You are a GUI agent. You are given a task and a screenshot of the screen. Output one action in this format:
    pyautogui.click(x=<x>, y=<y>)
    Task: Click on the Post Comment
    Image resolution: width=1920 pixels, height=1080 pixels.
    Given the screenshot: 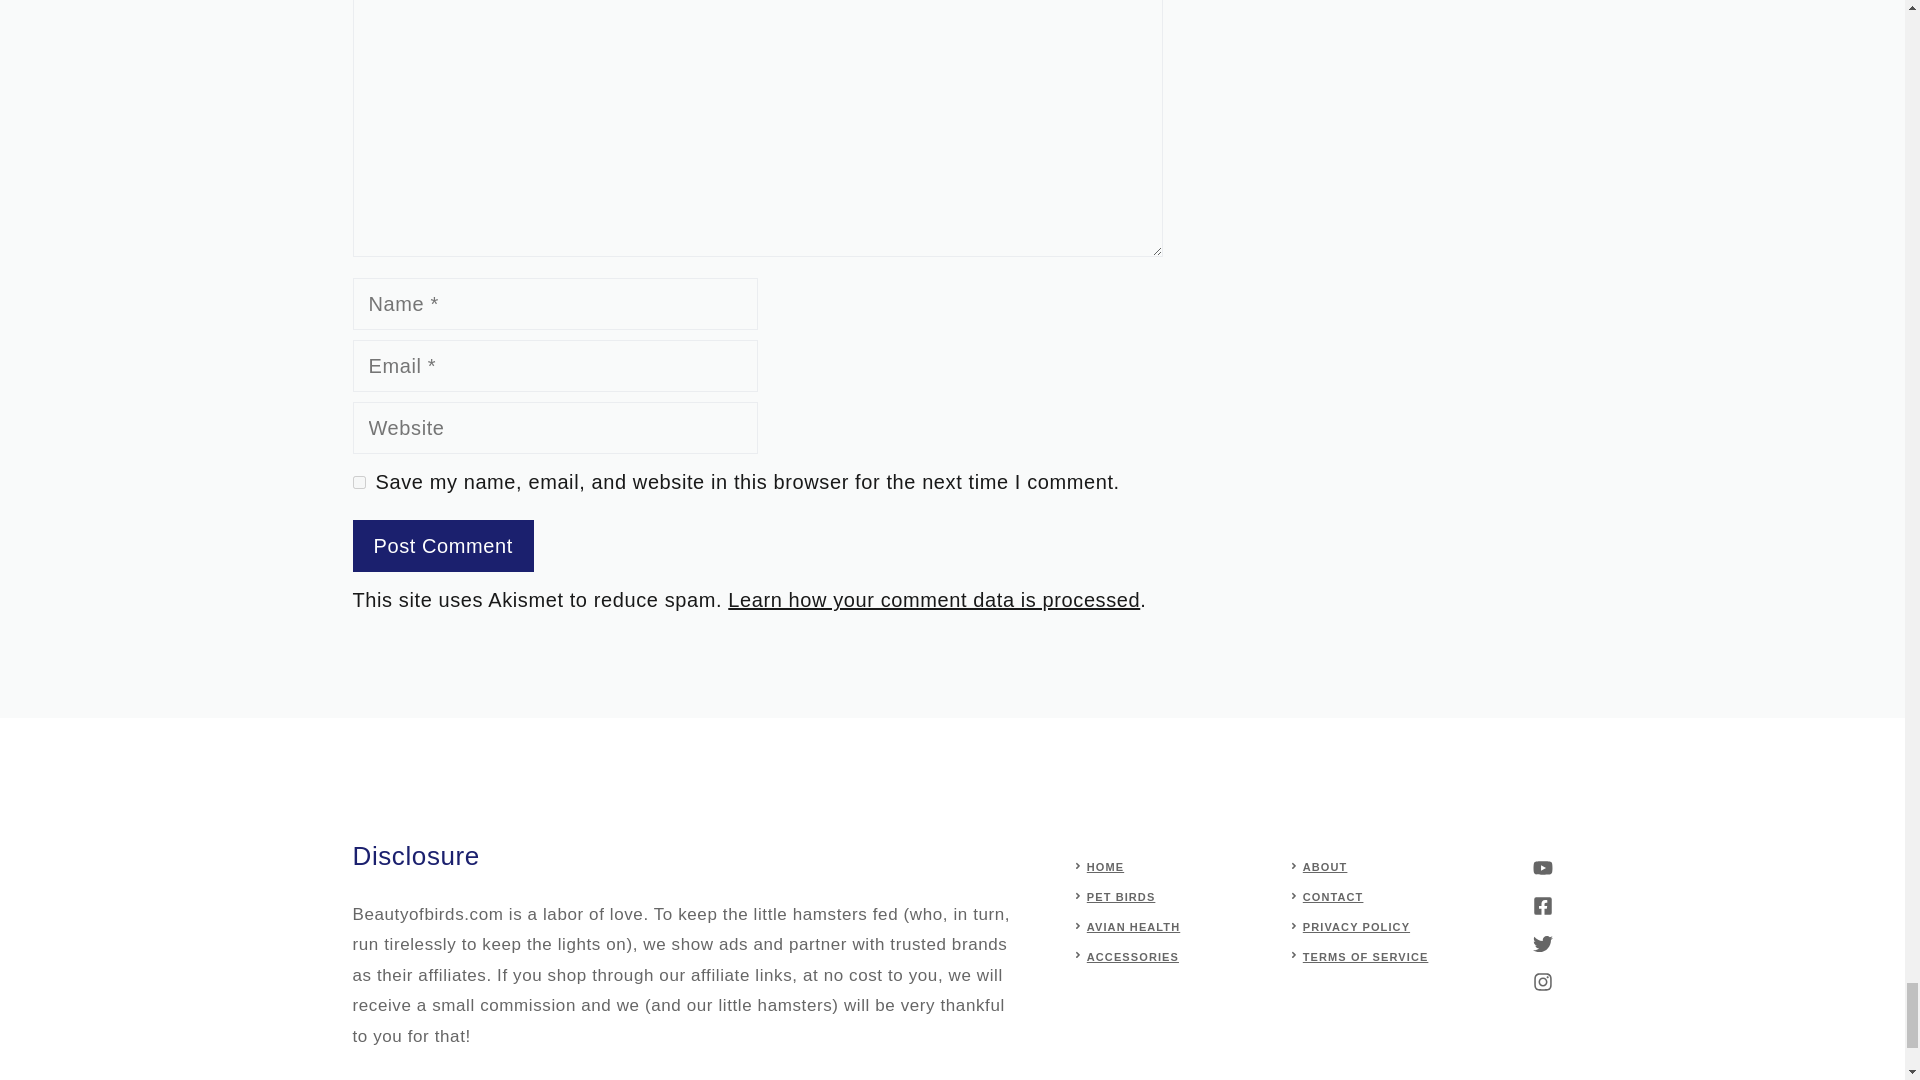 What is the action you would take?
    pyautogui.click(x=442, y=546)
    